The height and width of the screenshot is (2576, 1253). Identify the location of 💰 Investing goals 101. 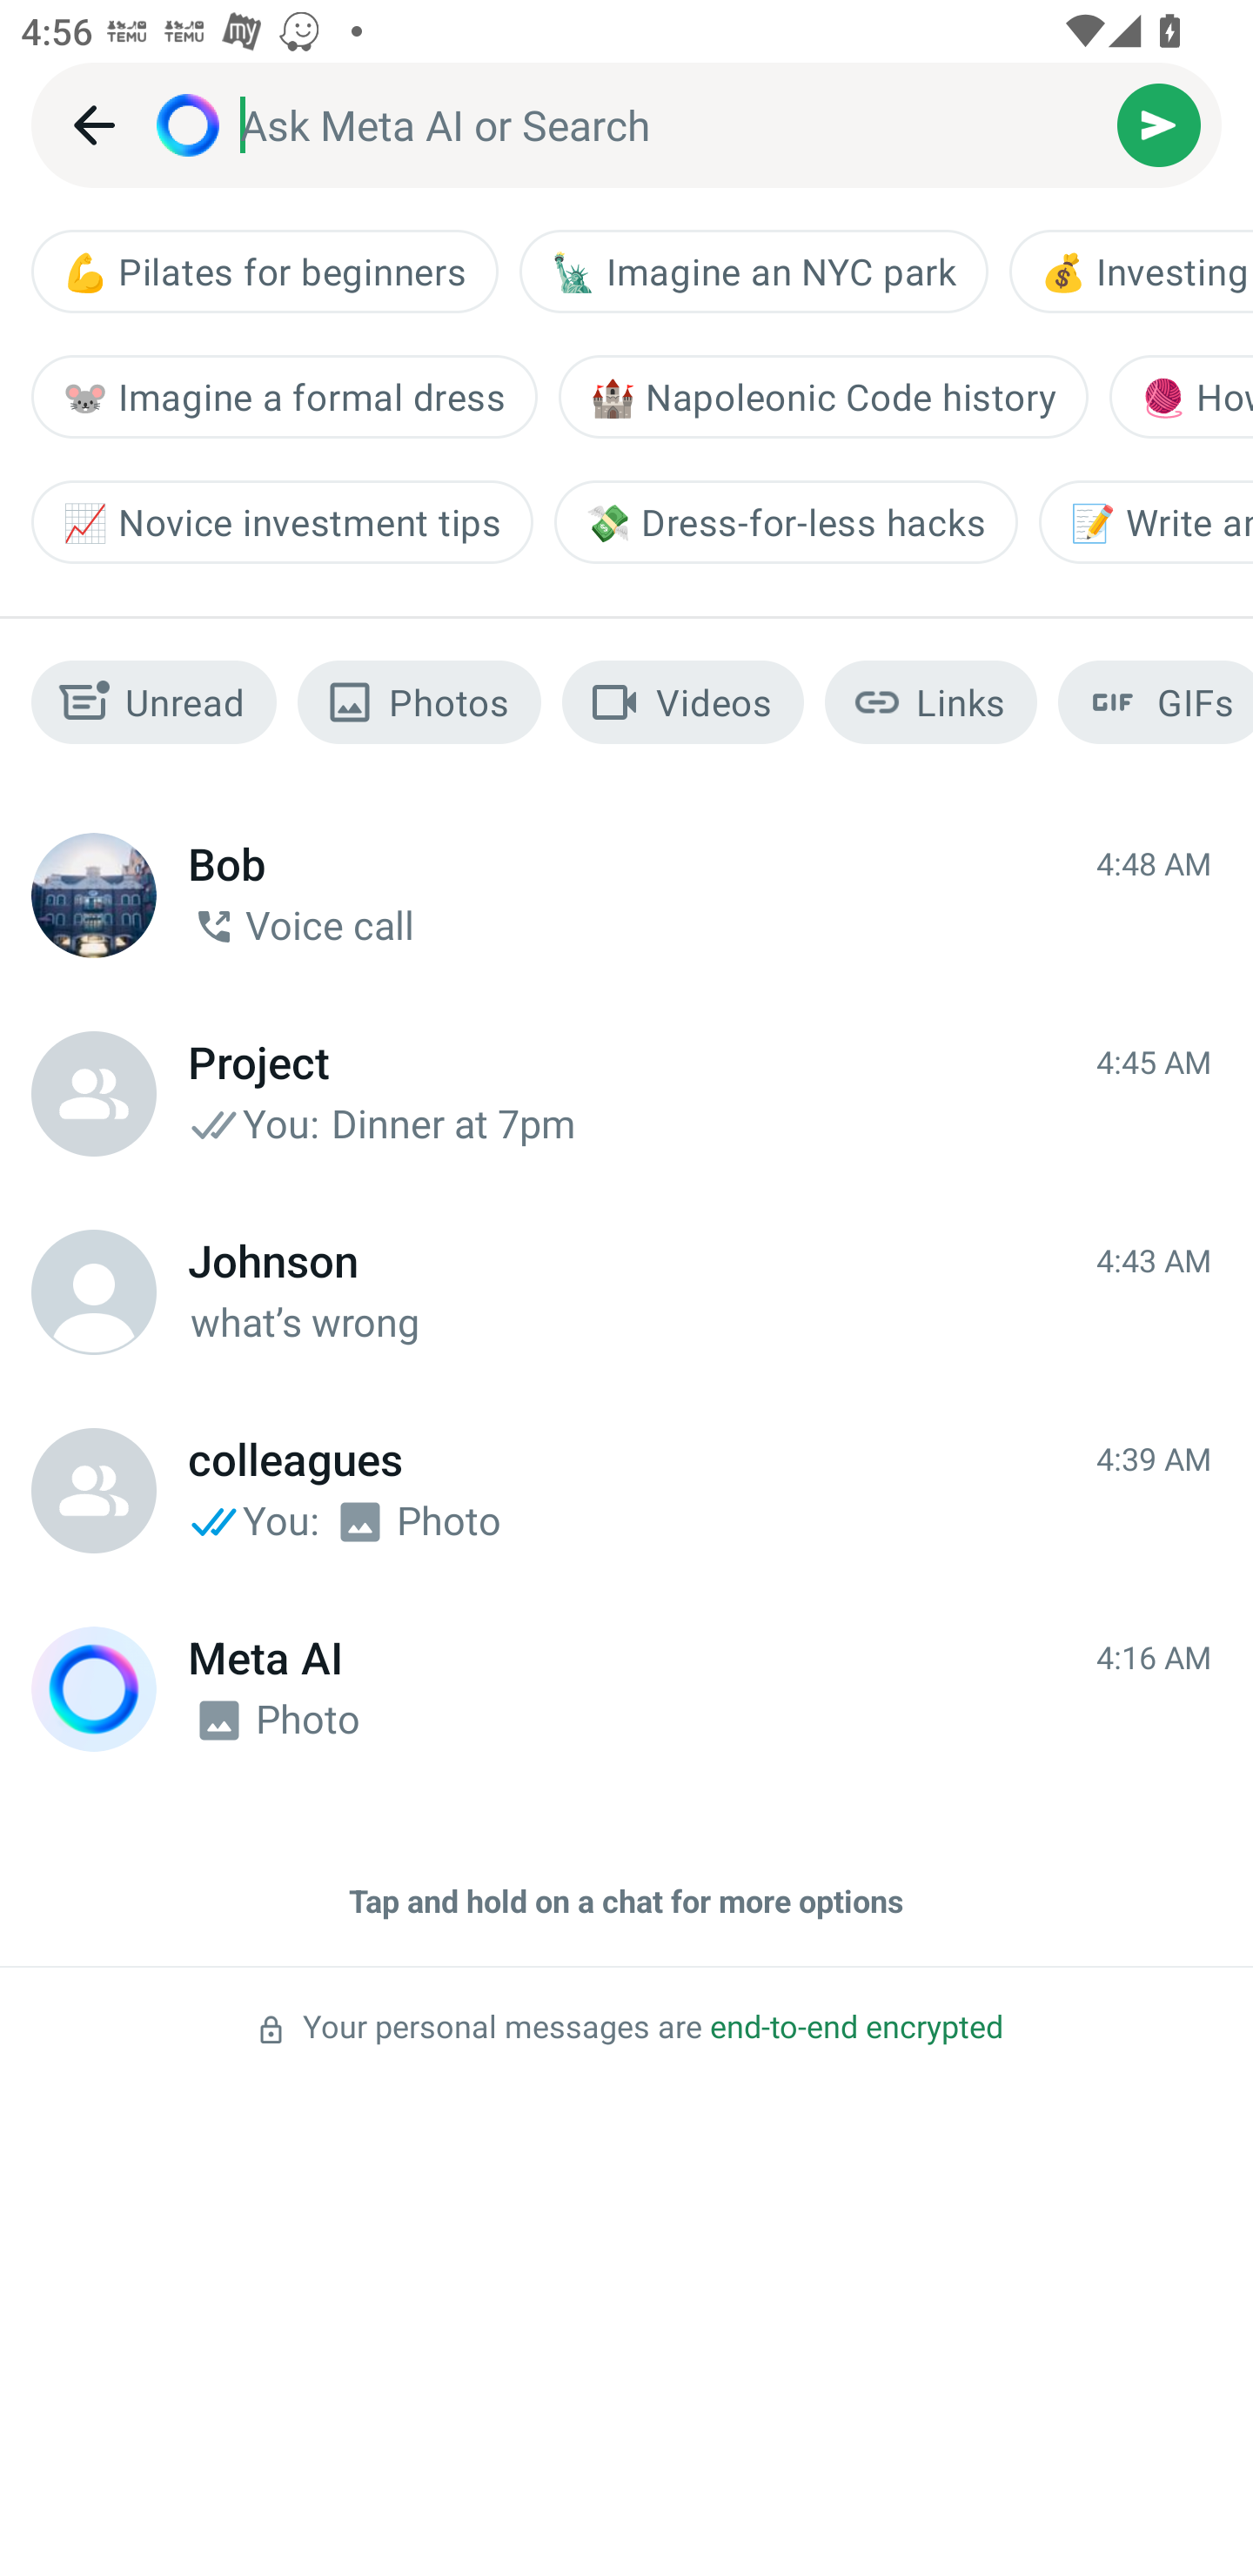
(1131, 272).